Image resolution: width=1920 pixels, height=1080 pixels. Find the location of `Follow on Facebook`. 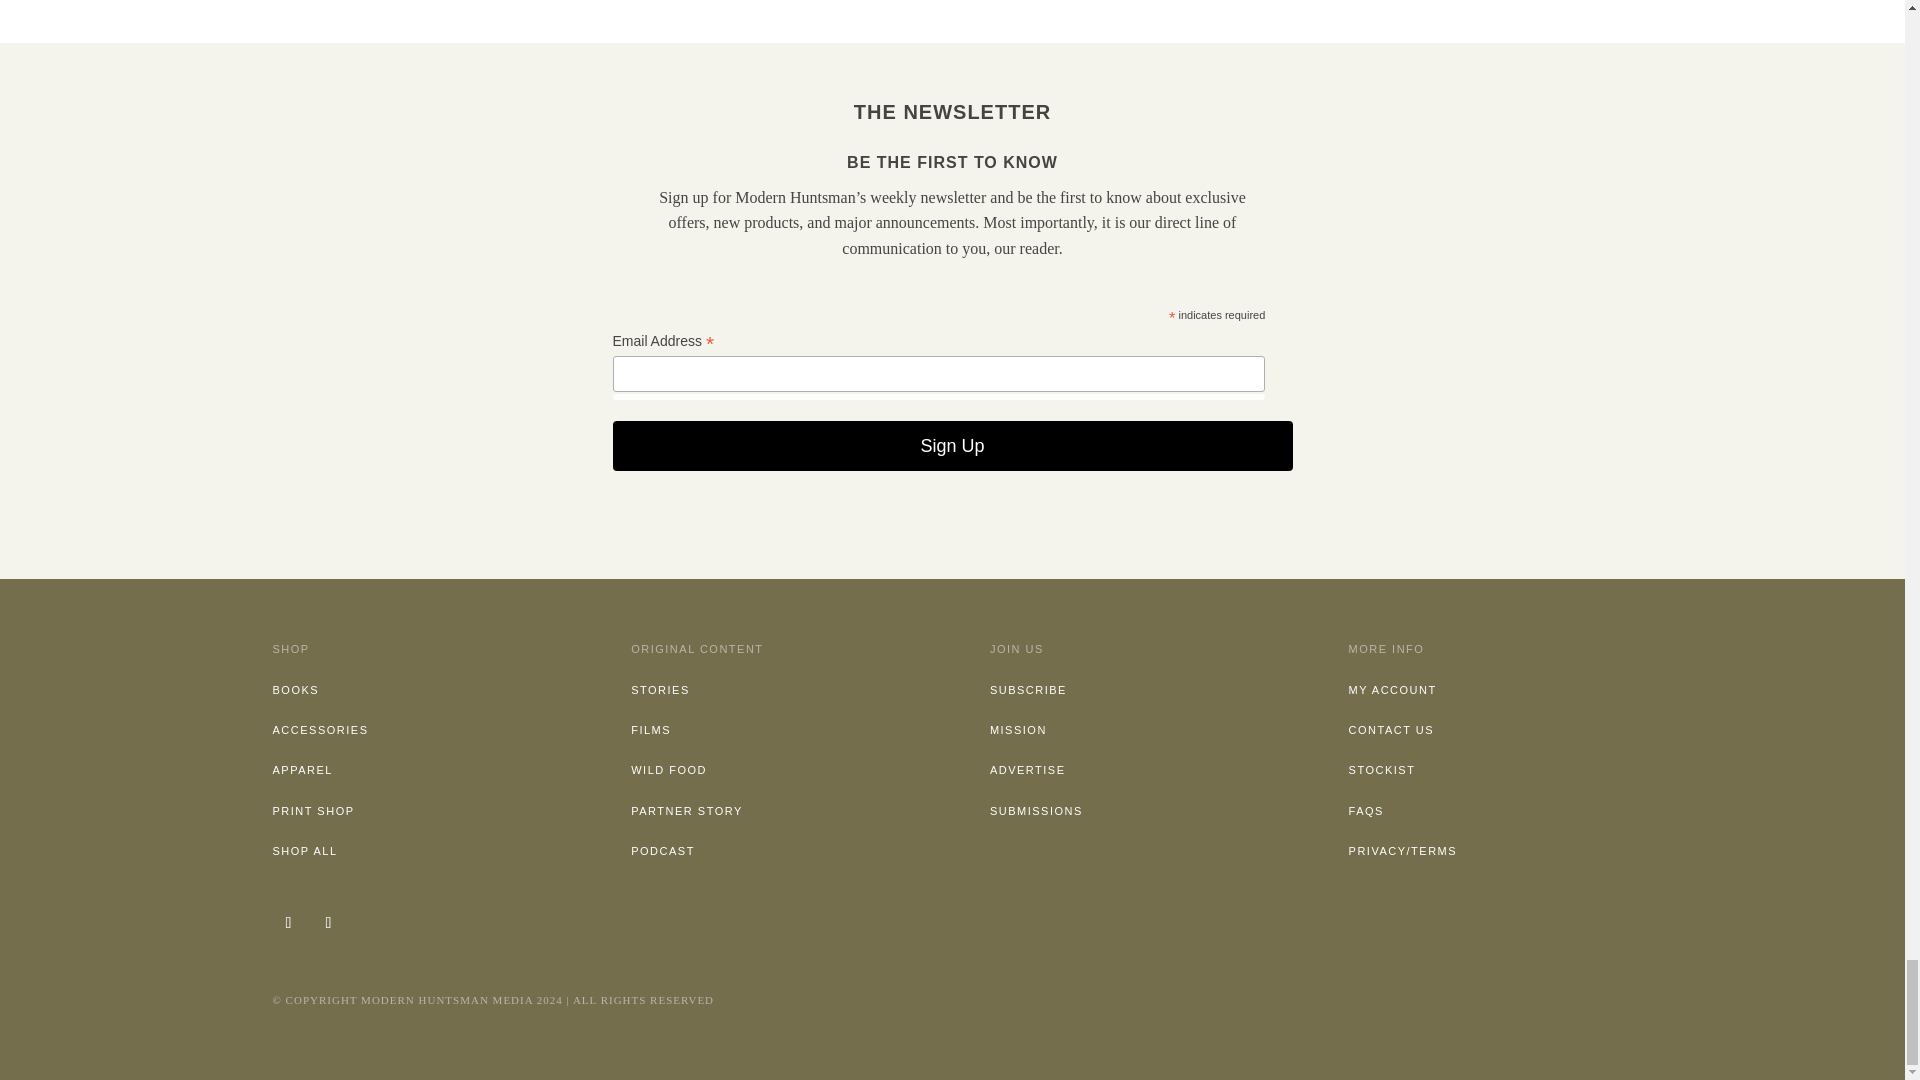

Follow on Facebook is located at coordinates (327, 922).